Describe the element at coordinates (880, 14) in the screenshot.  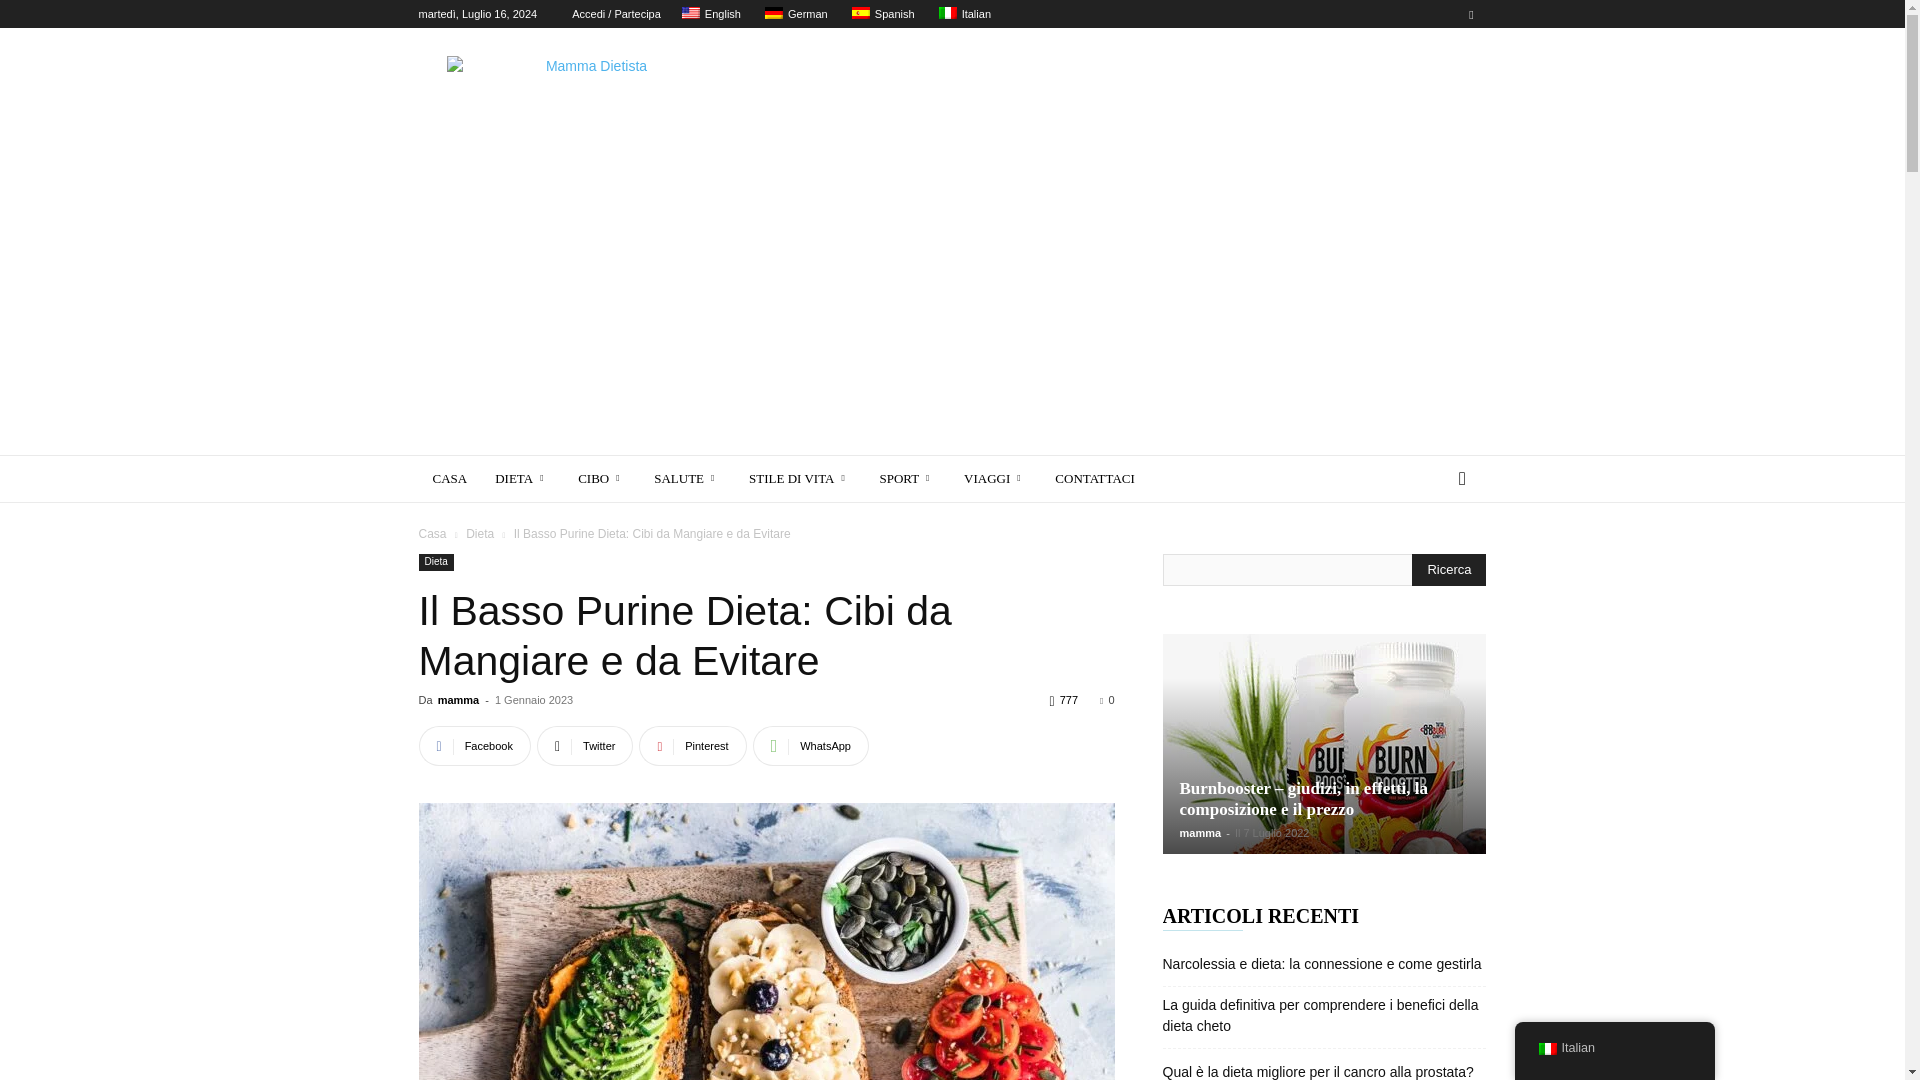
I see `Spanish` at that location.